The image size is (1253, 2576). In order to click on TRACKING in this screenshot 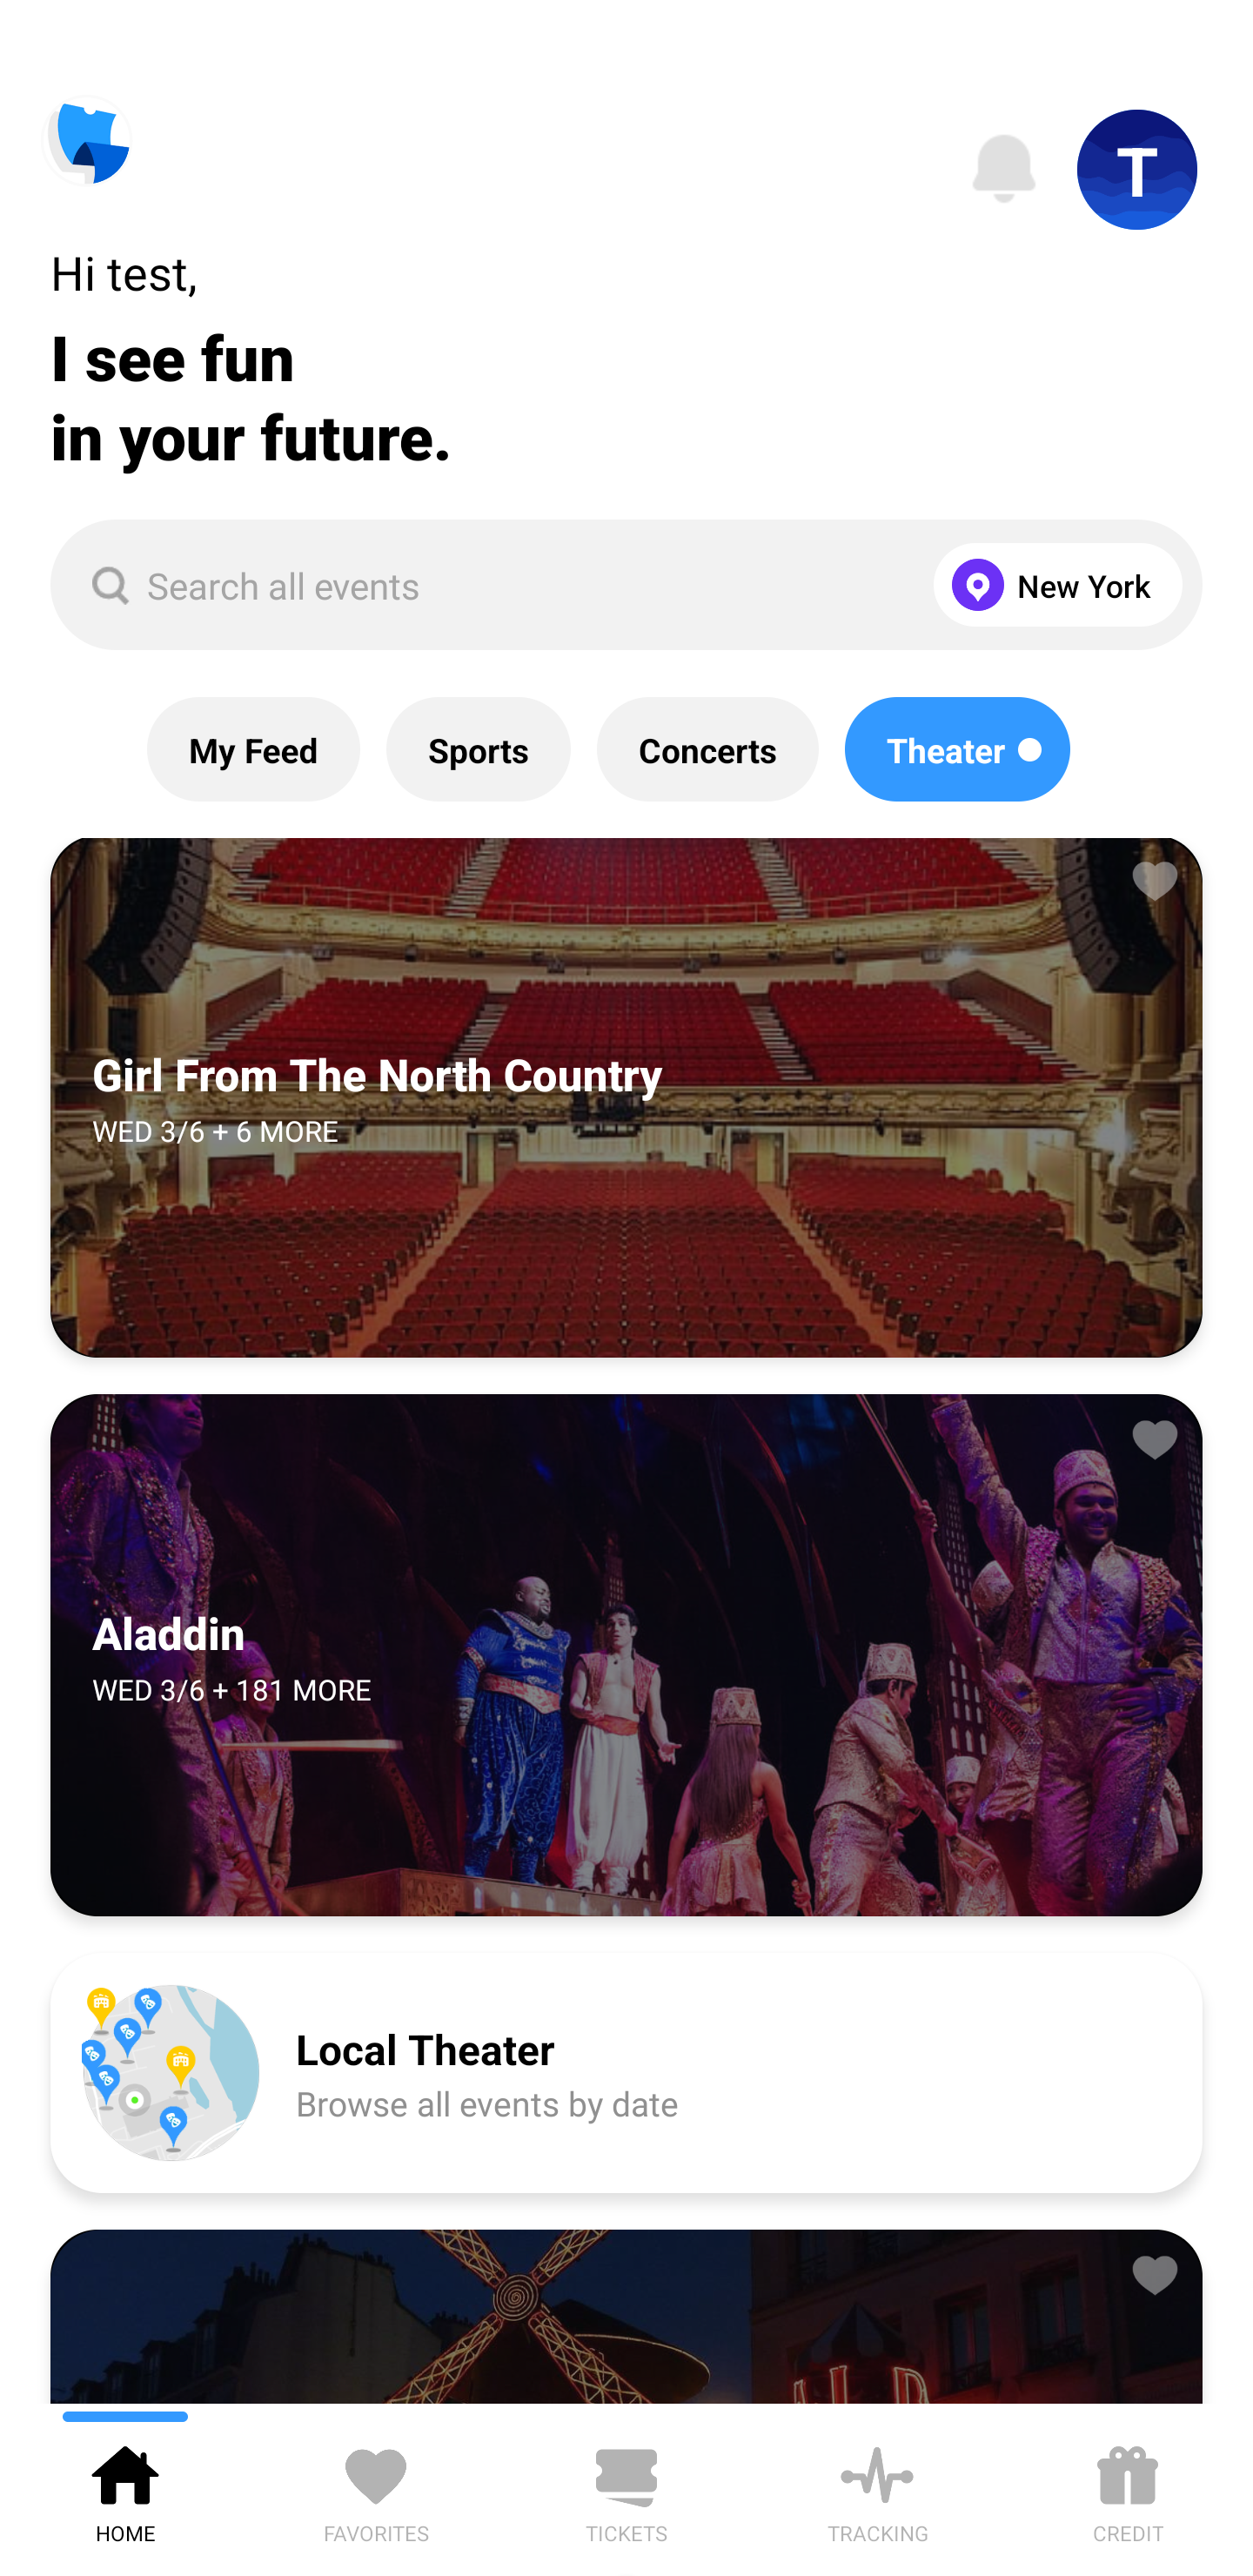, I will do `click(877, 2489)`.